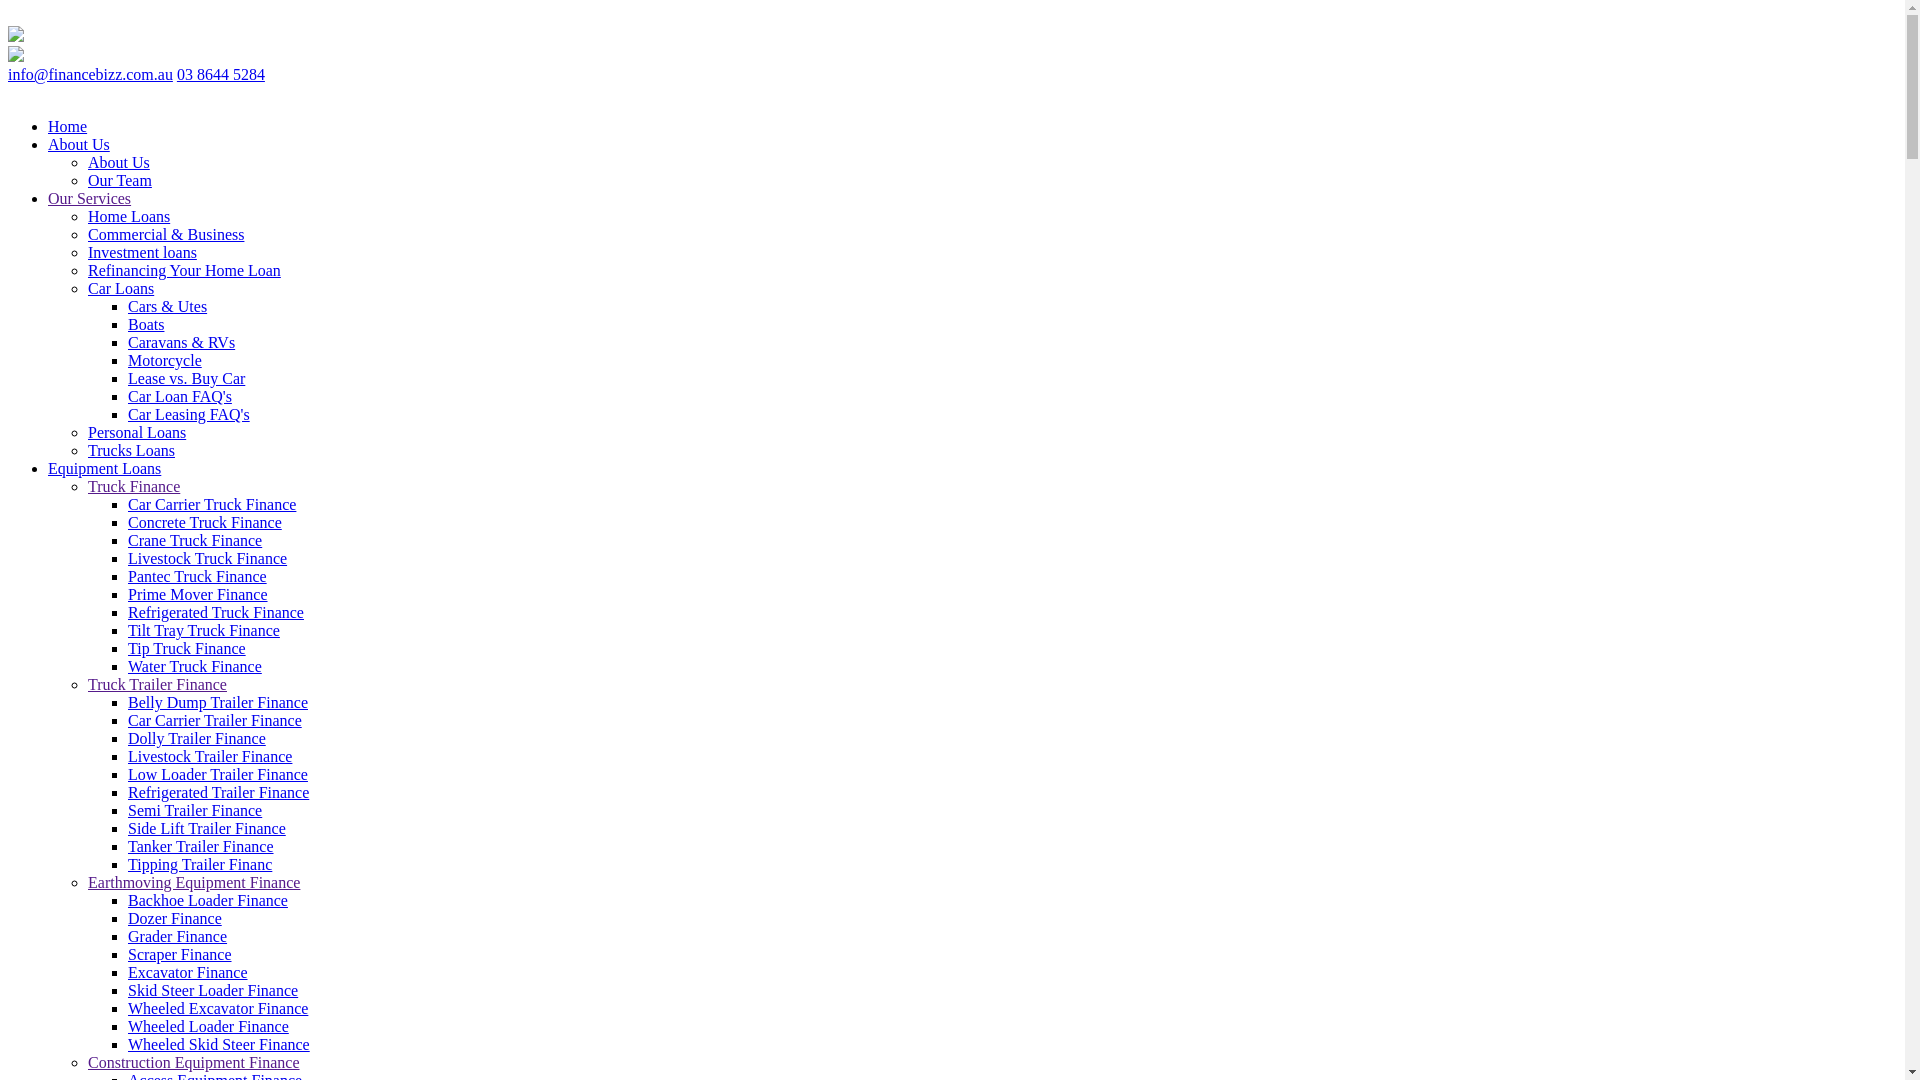 This screenshot has width=1920, height=1080. Describe the element at coordinates (197, 738) in the screenshot. I see `Dolly Trailer Finance` at that location.